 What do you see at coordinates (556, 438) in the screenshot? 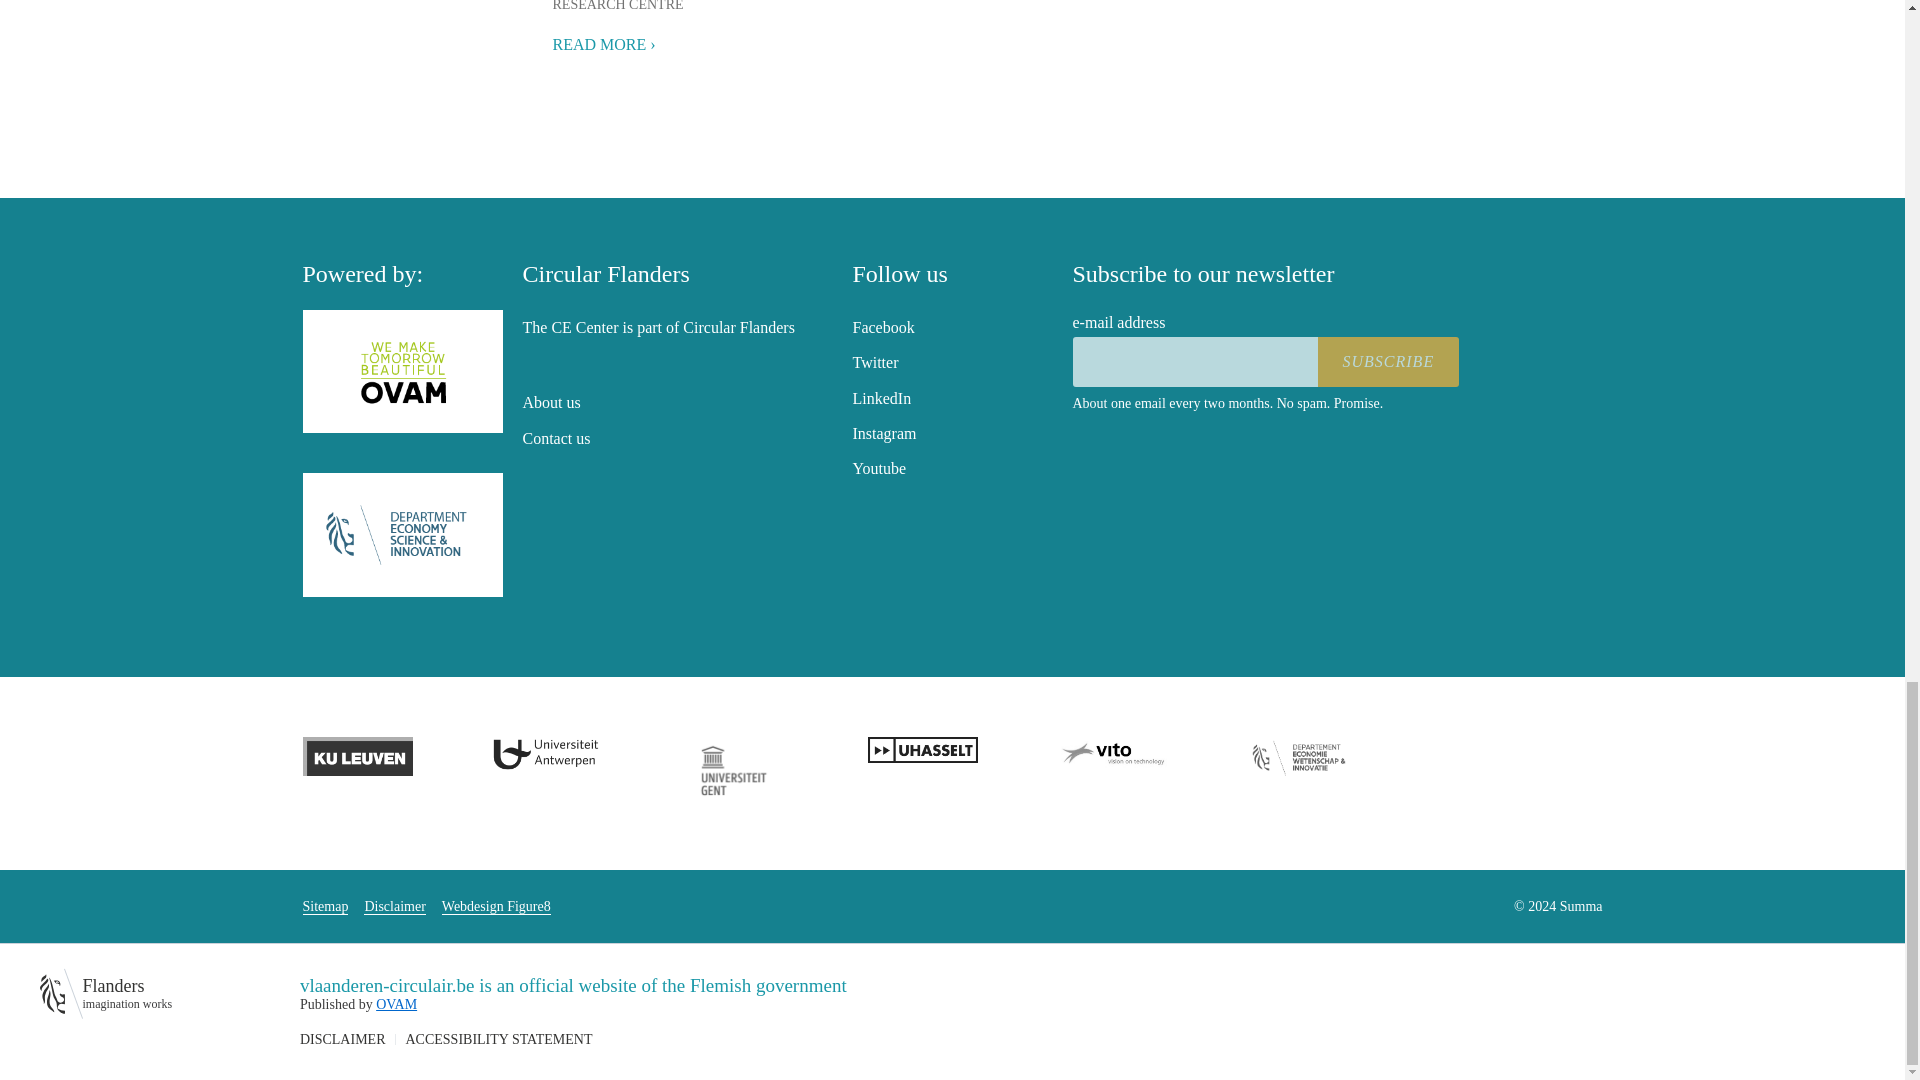
I see `Contact us` at bounding box center [556, 438].